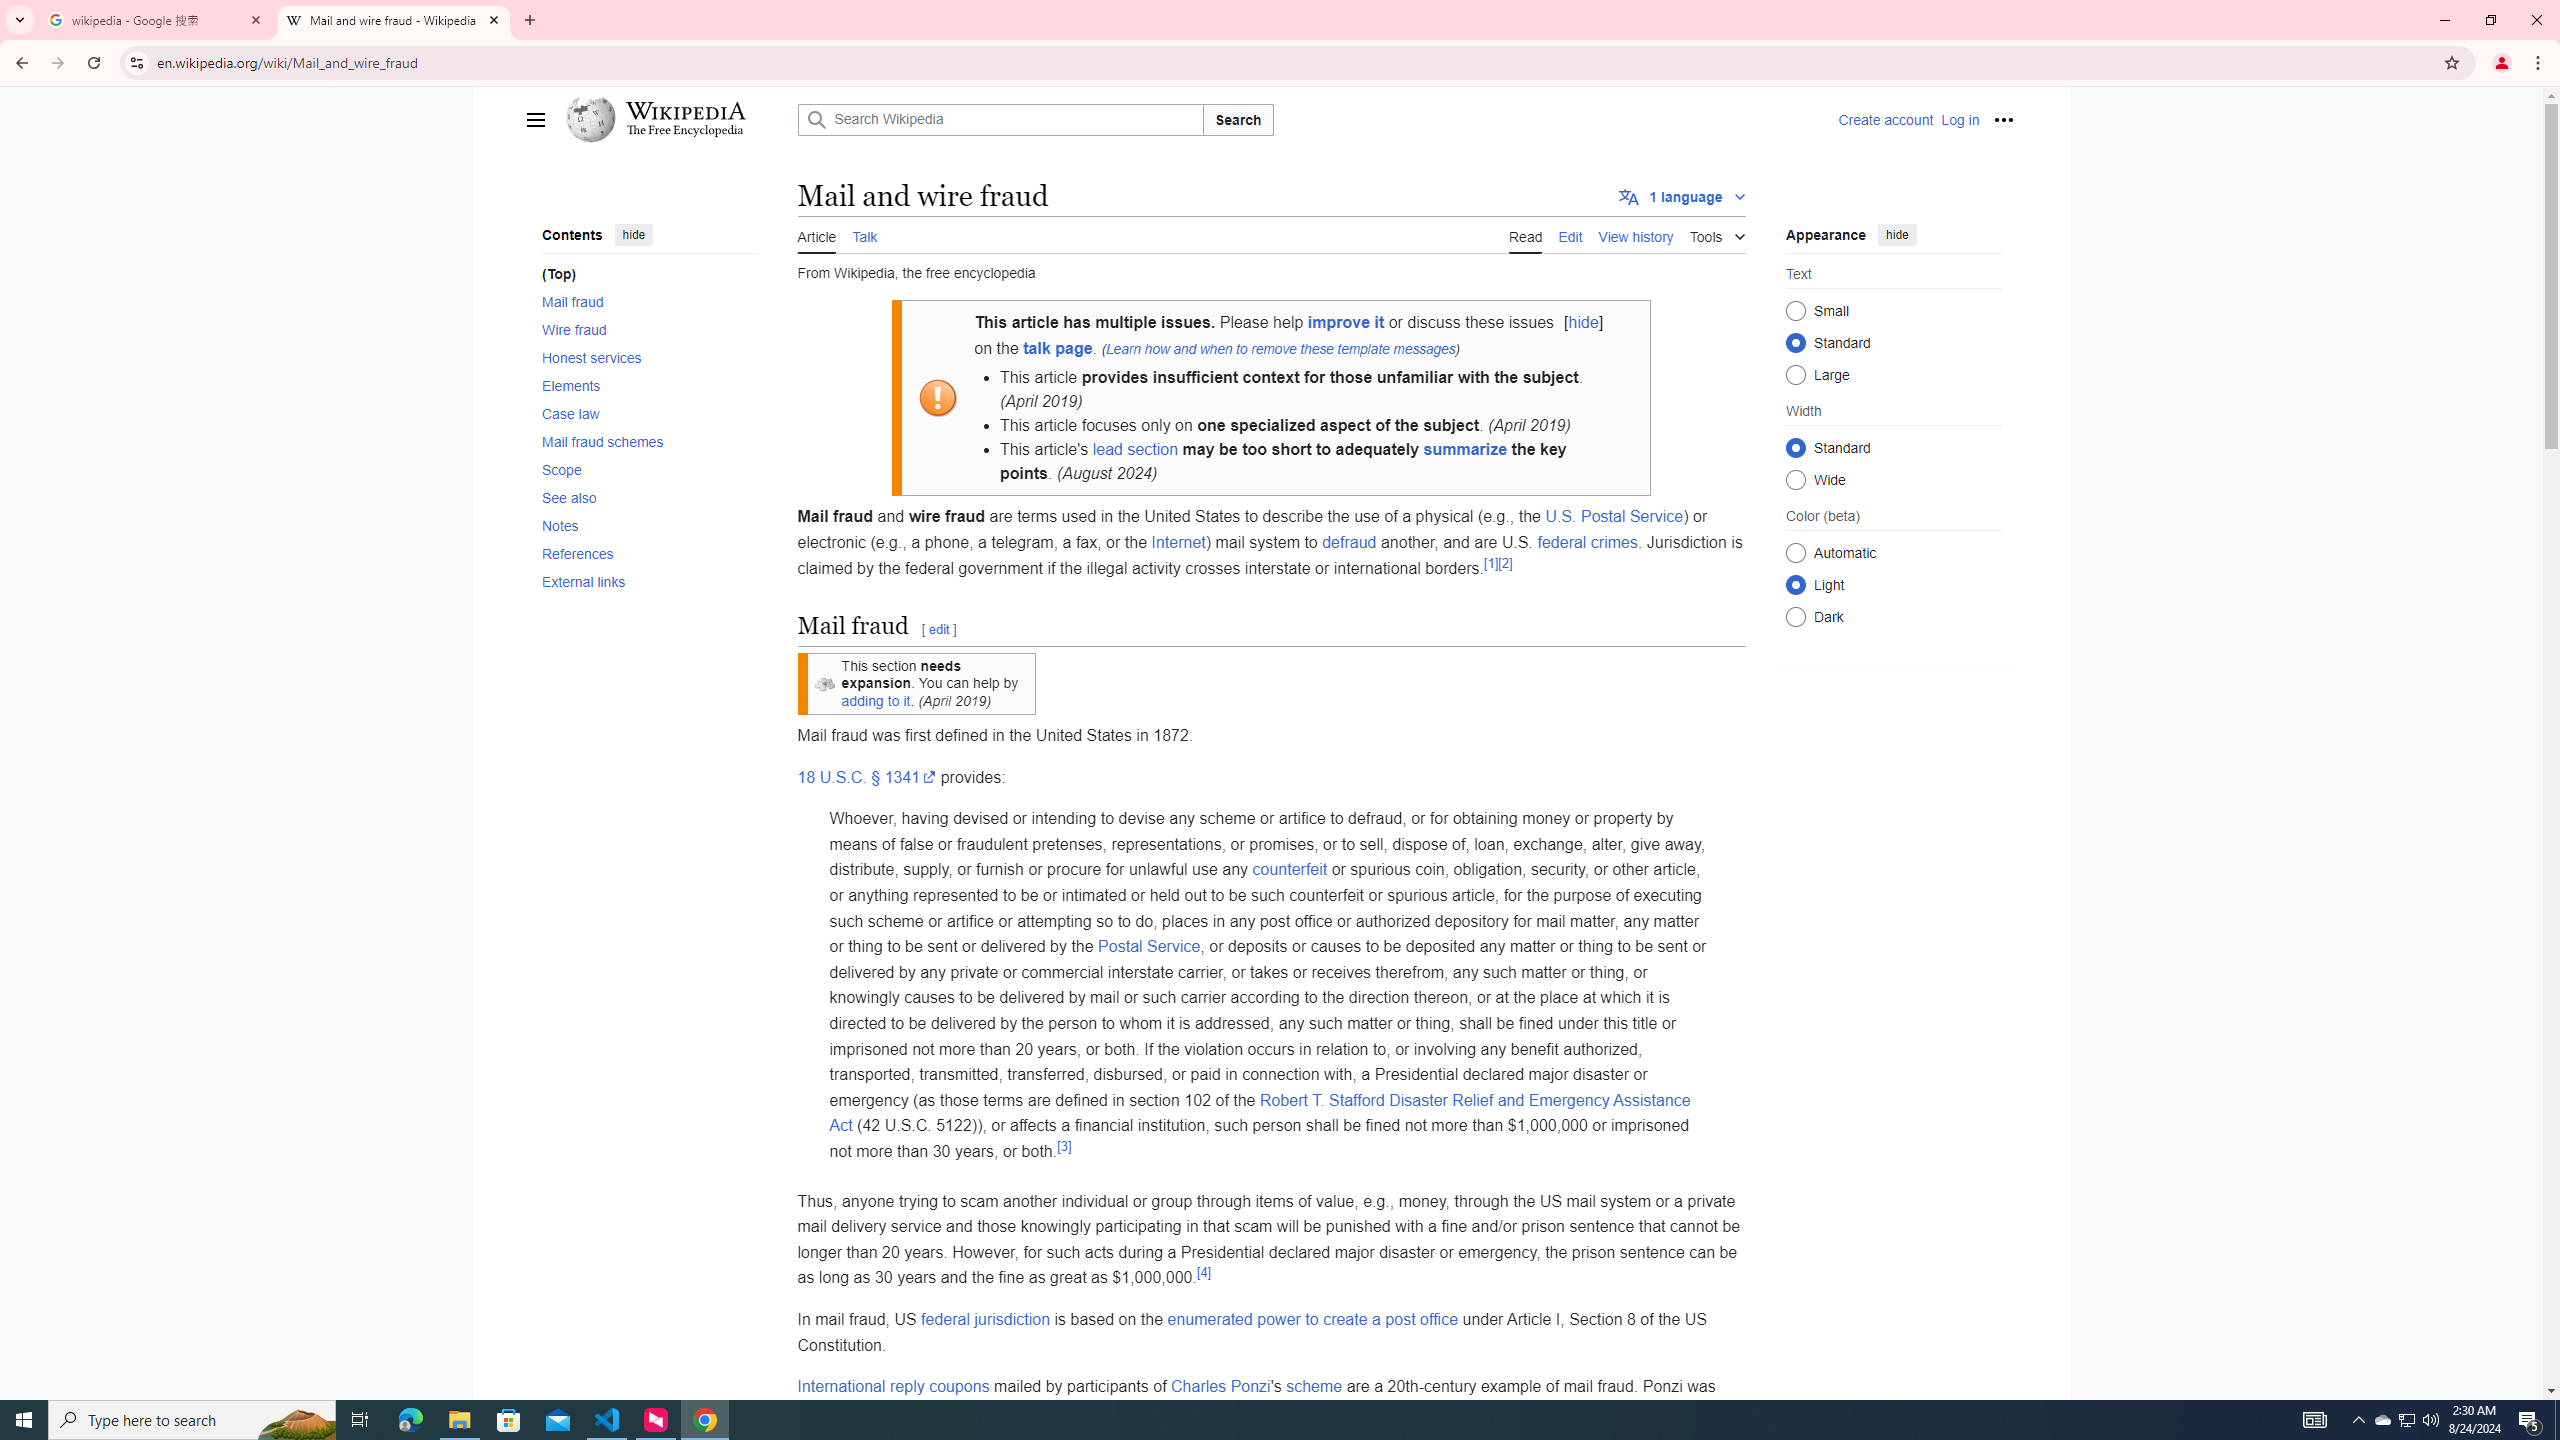  What do you see at coordinates (1313, 1318) in the screenshot?
I see `enumerated power to create a post office` at bounding box center [1313, 1318].